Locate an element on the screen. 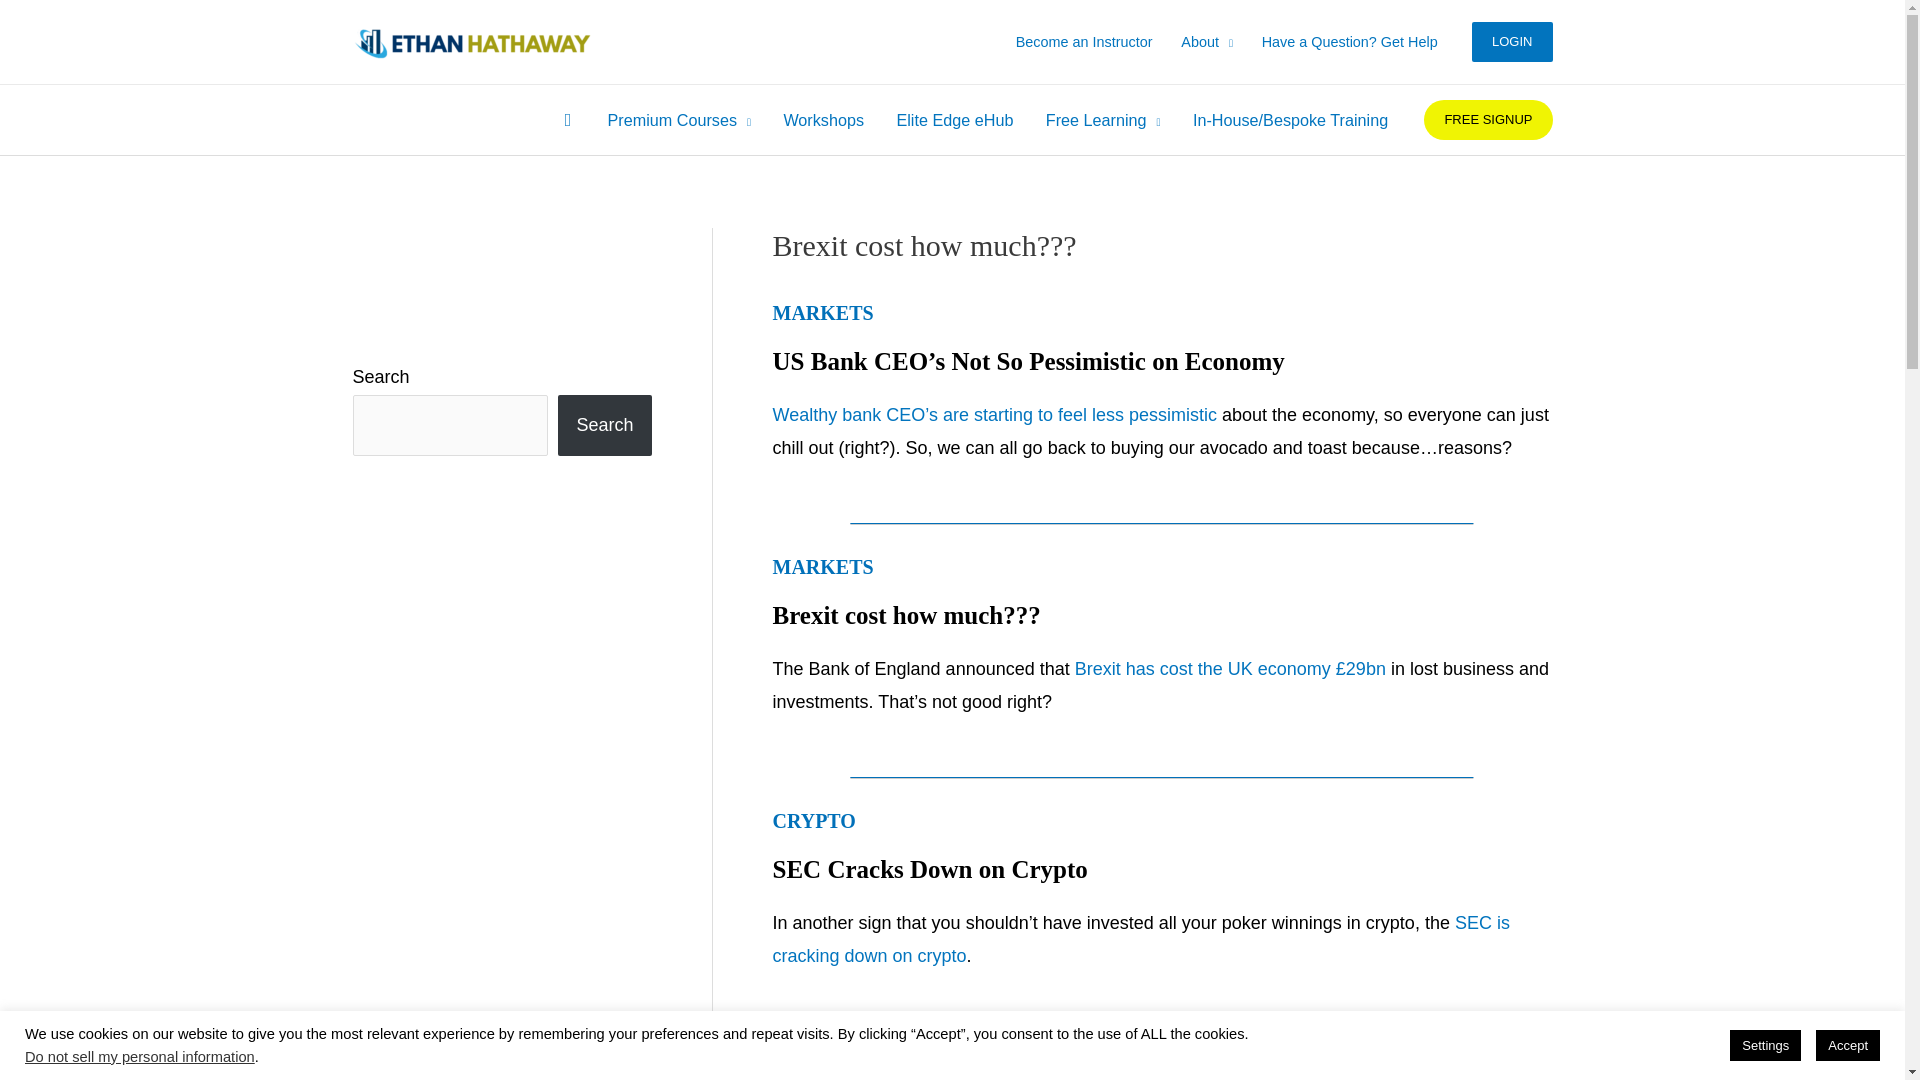 The height and width of the screenshot is (1080, 1920). Have a Question? Get Help is located at coordinates (1348, 42).